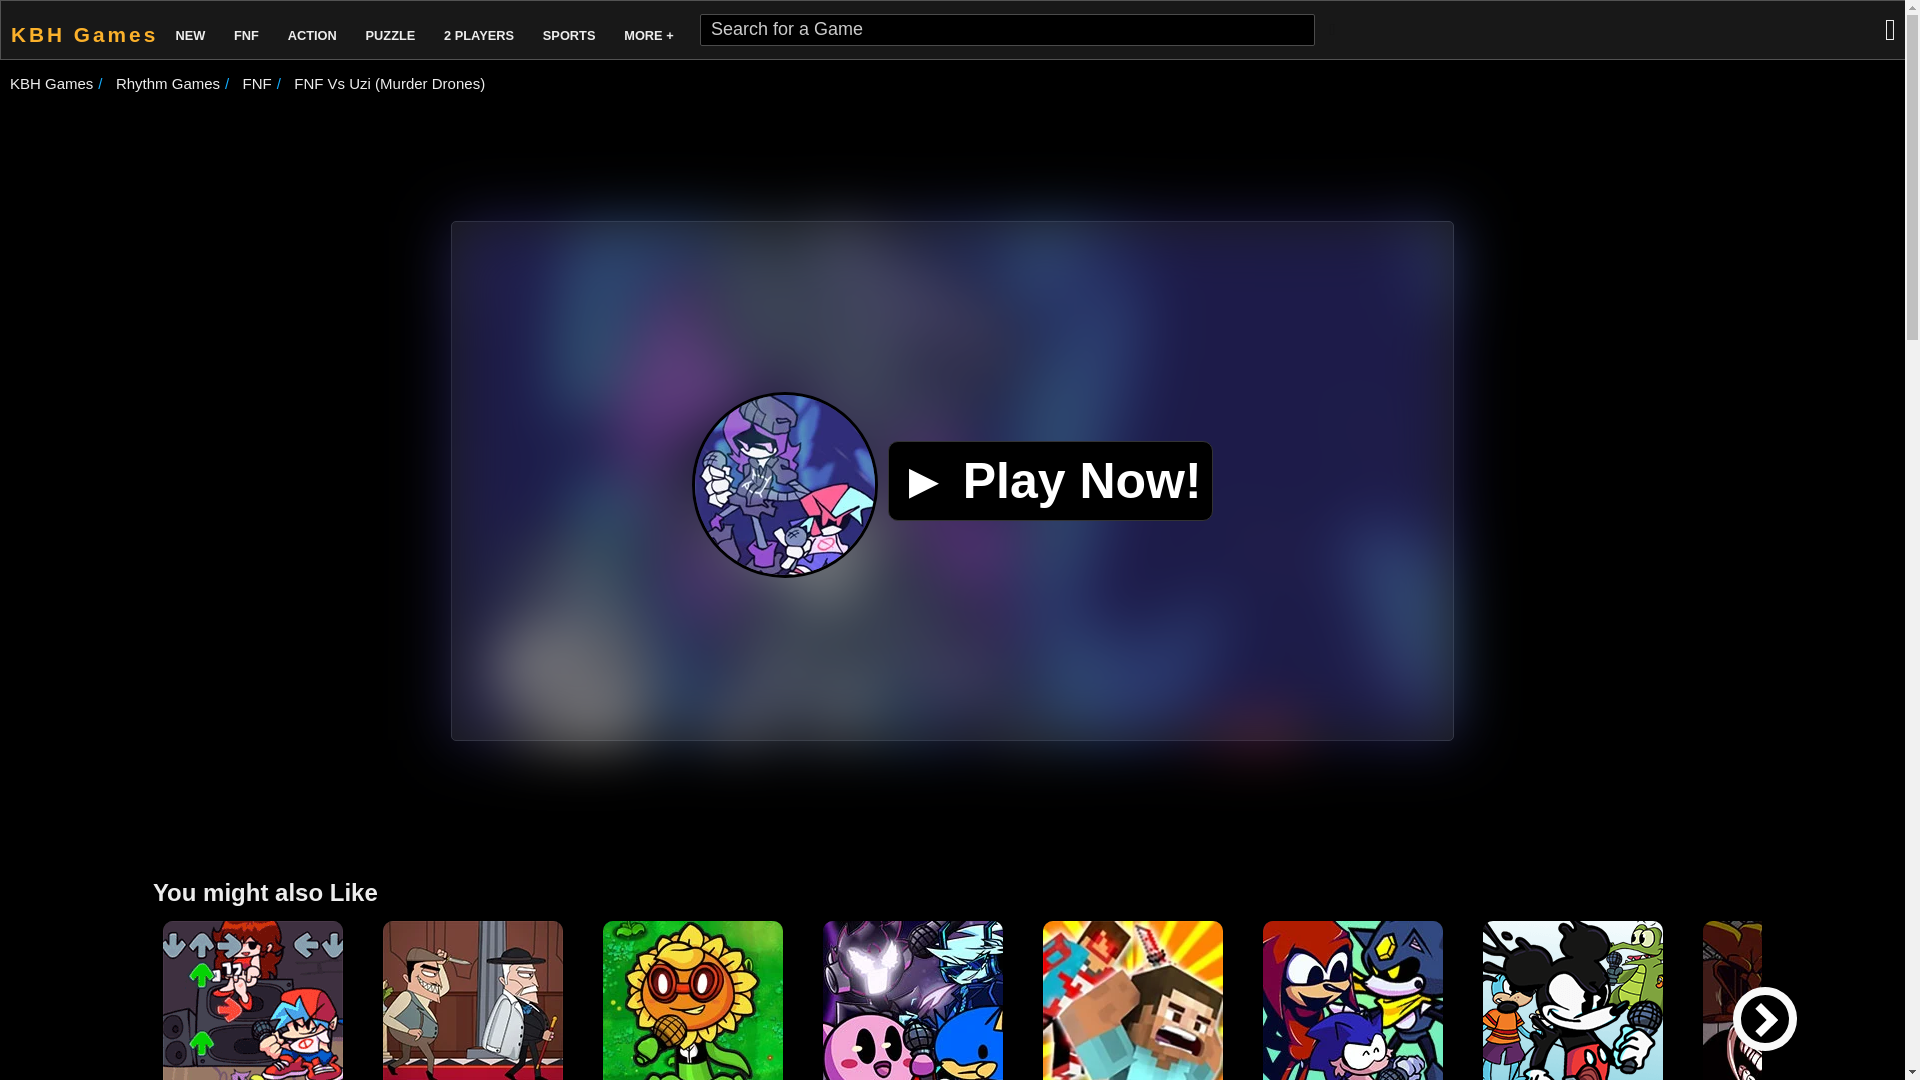  What do you see at coordinates (81, 30) in the screenshot?
I see `KBH Games` at bounding box center [81, 30].